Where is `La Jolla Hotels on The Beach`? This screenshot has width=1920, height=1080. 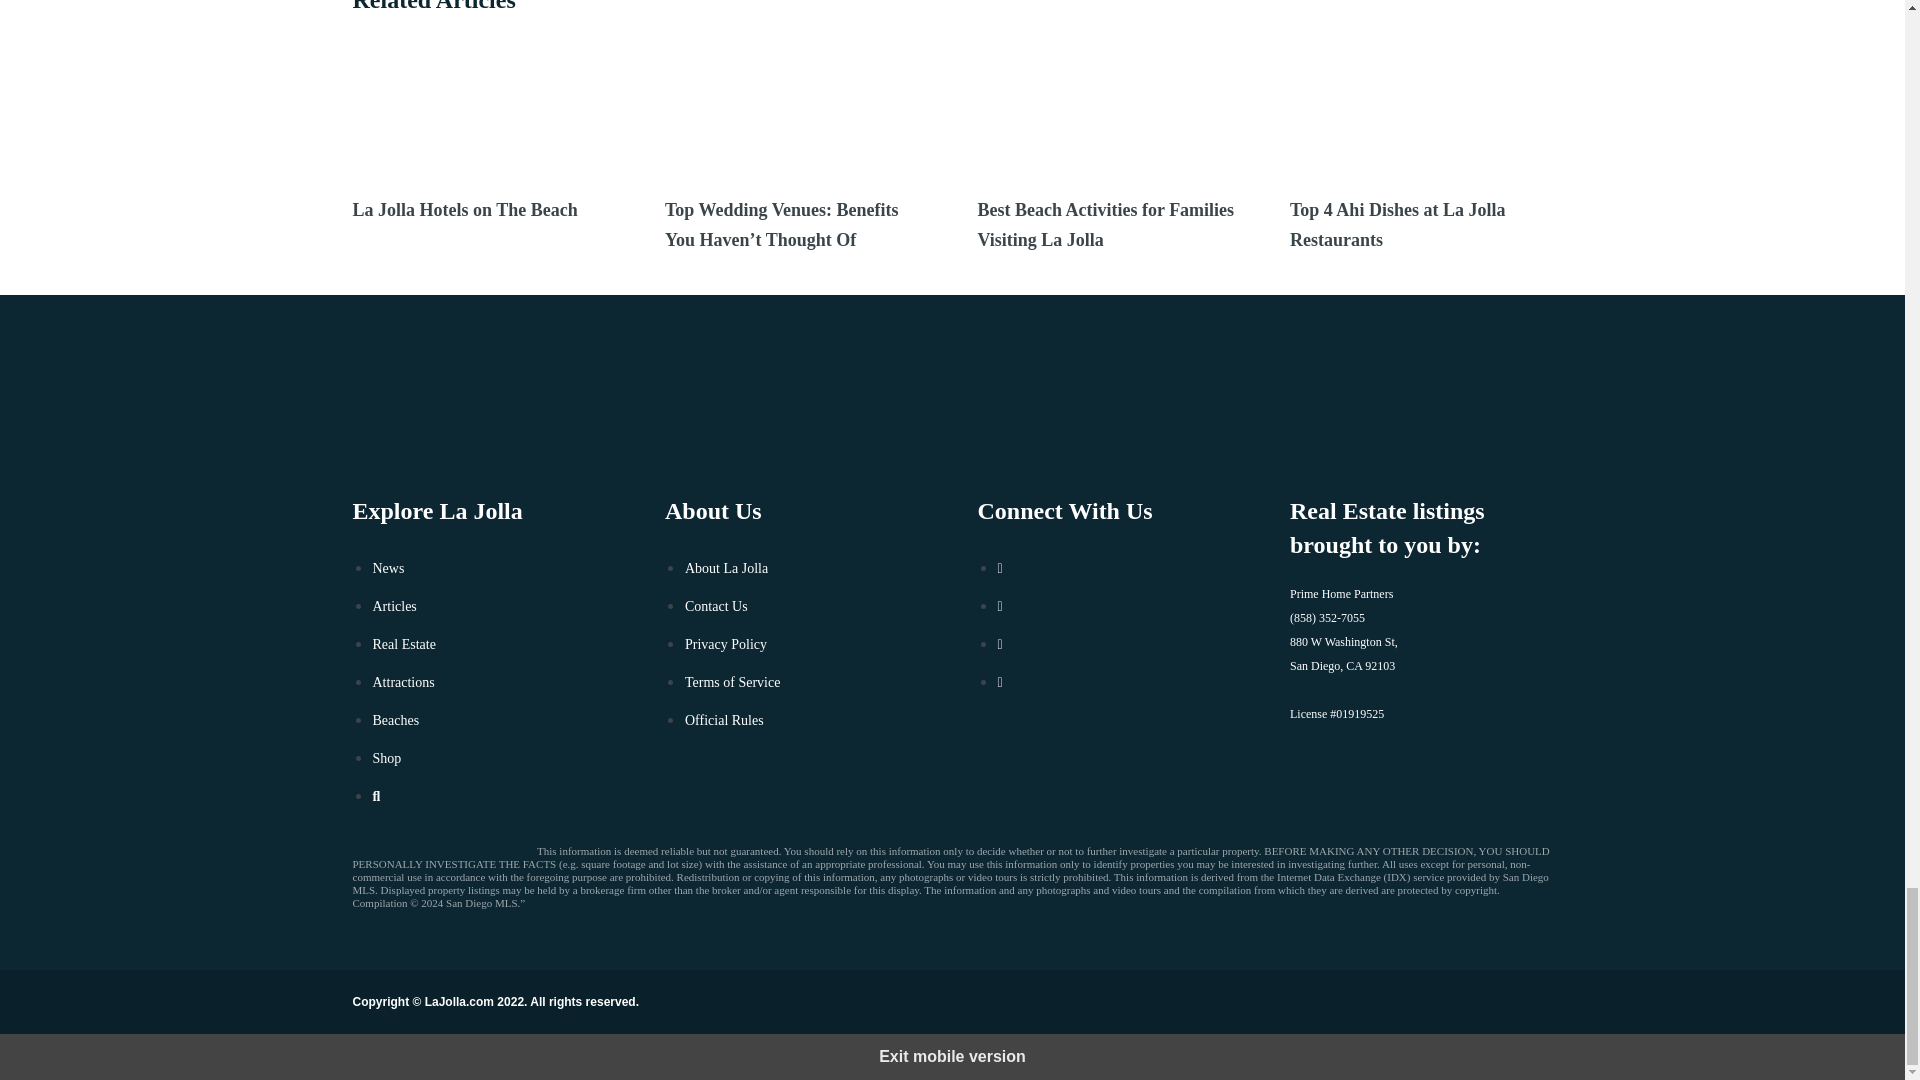
La Jolla Hotels on The Beach is located at coordinates (482, 210).